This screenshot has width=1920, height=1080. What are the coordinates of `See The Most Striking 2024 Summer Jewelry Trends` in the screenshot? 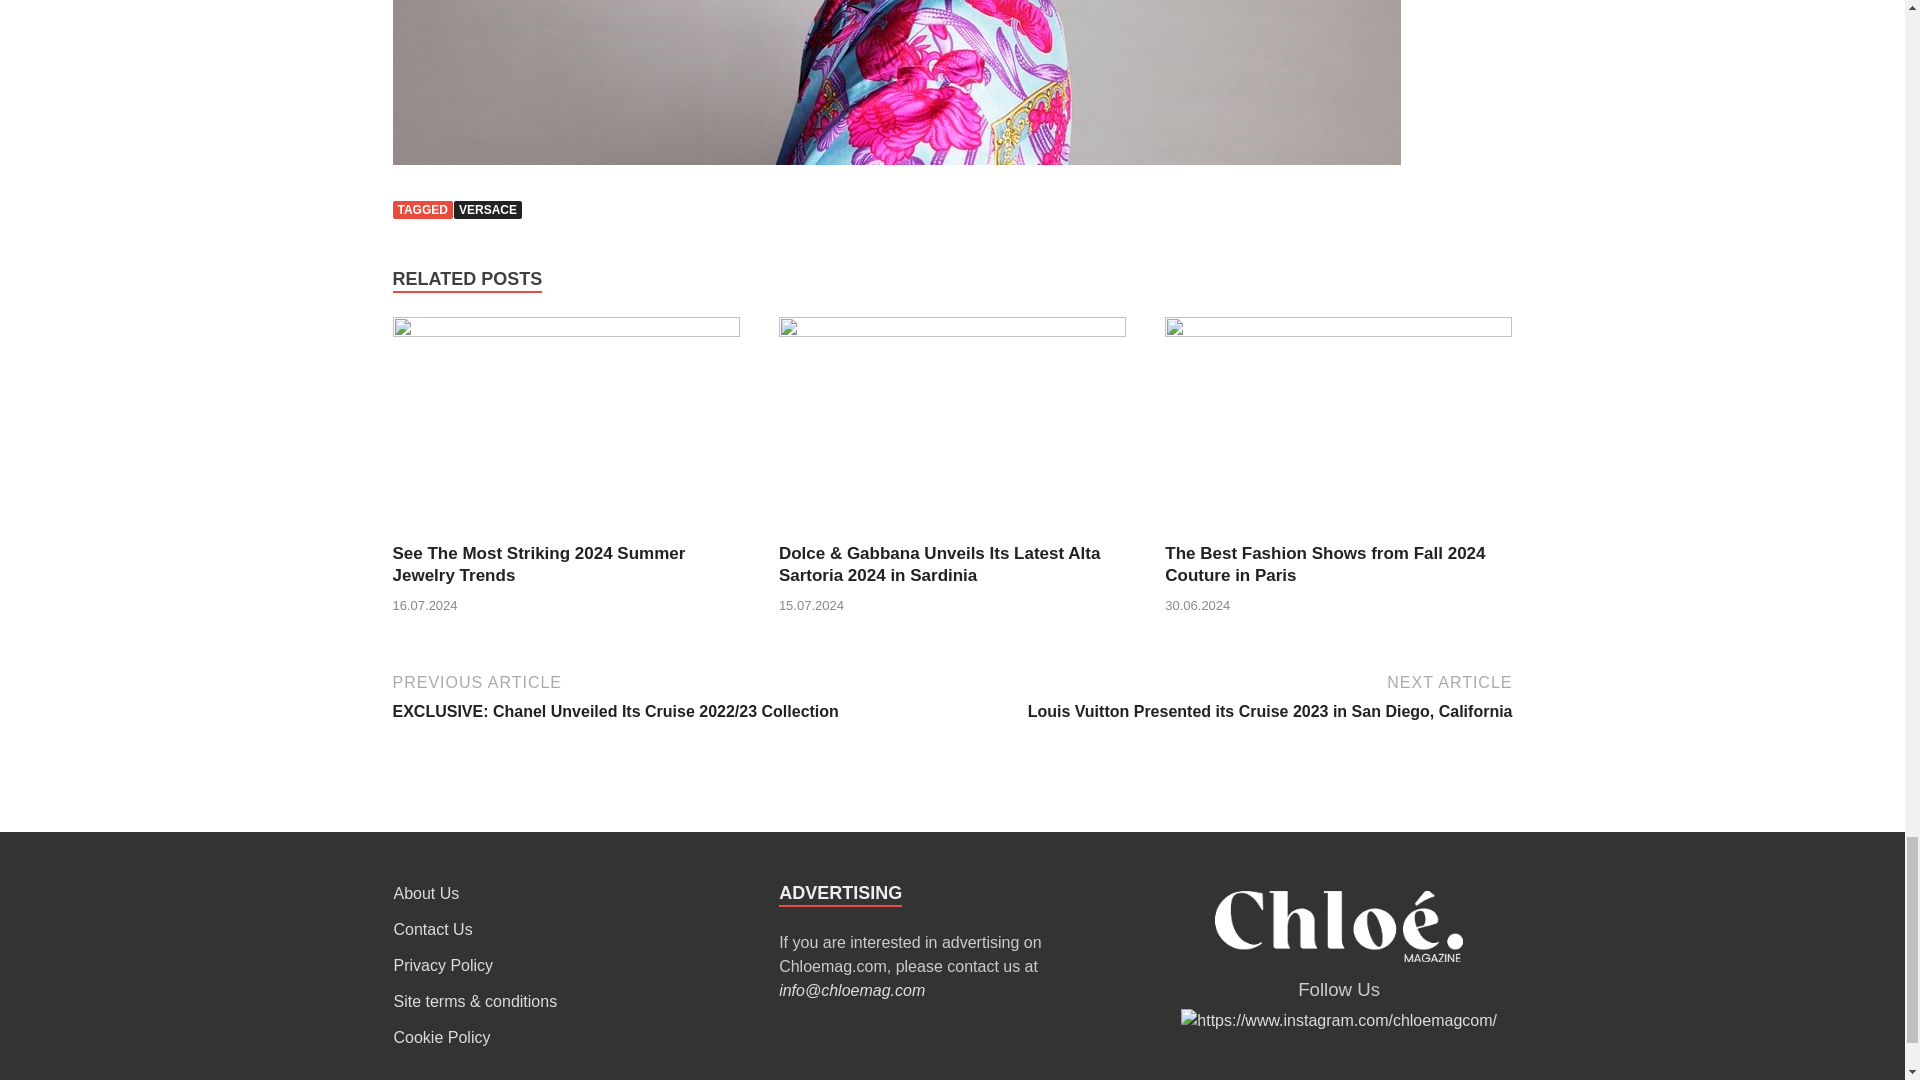 It's located at (538, 564).